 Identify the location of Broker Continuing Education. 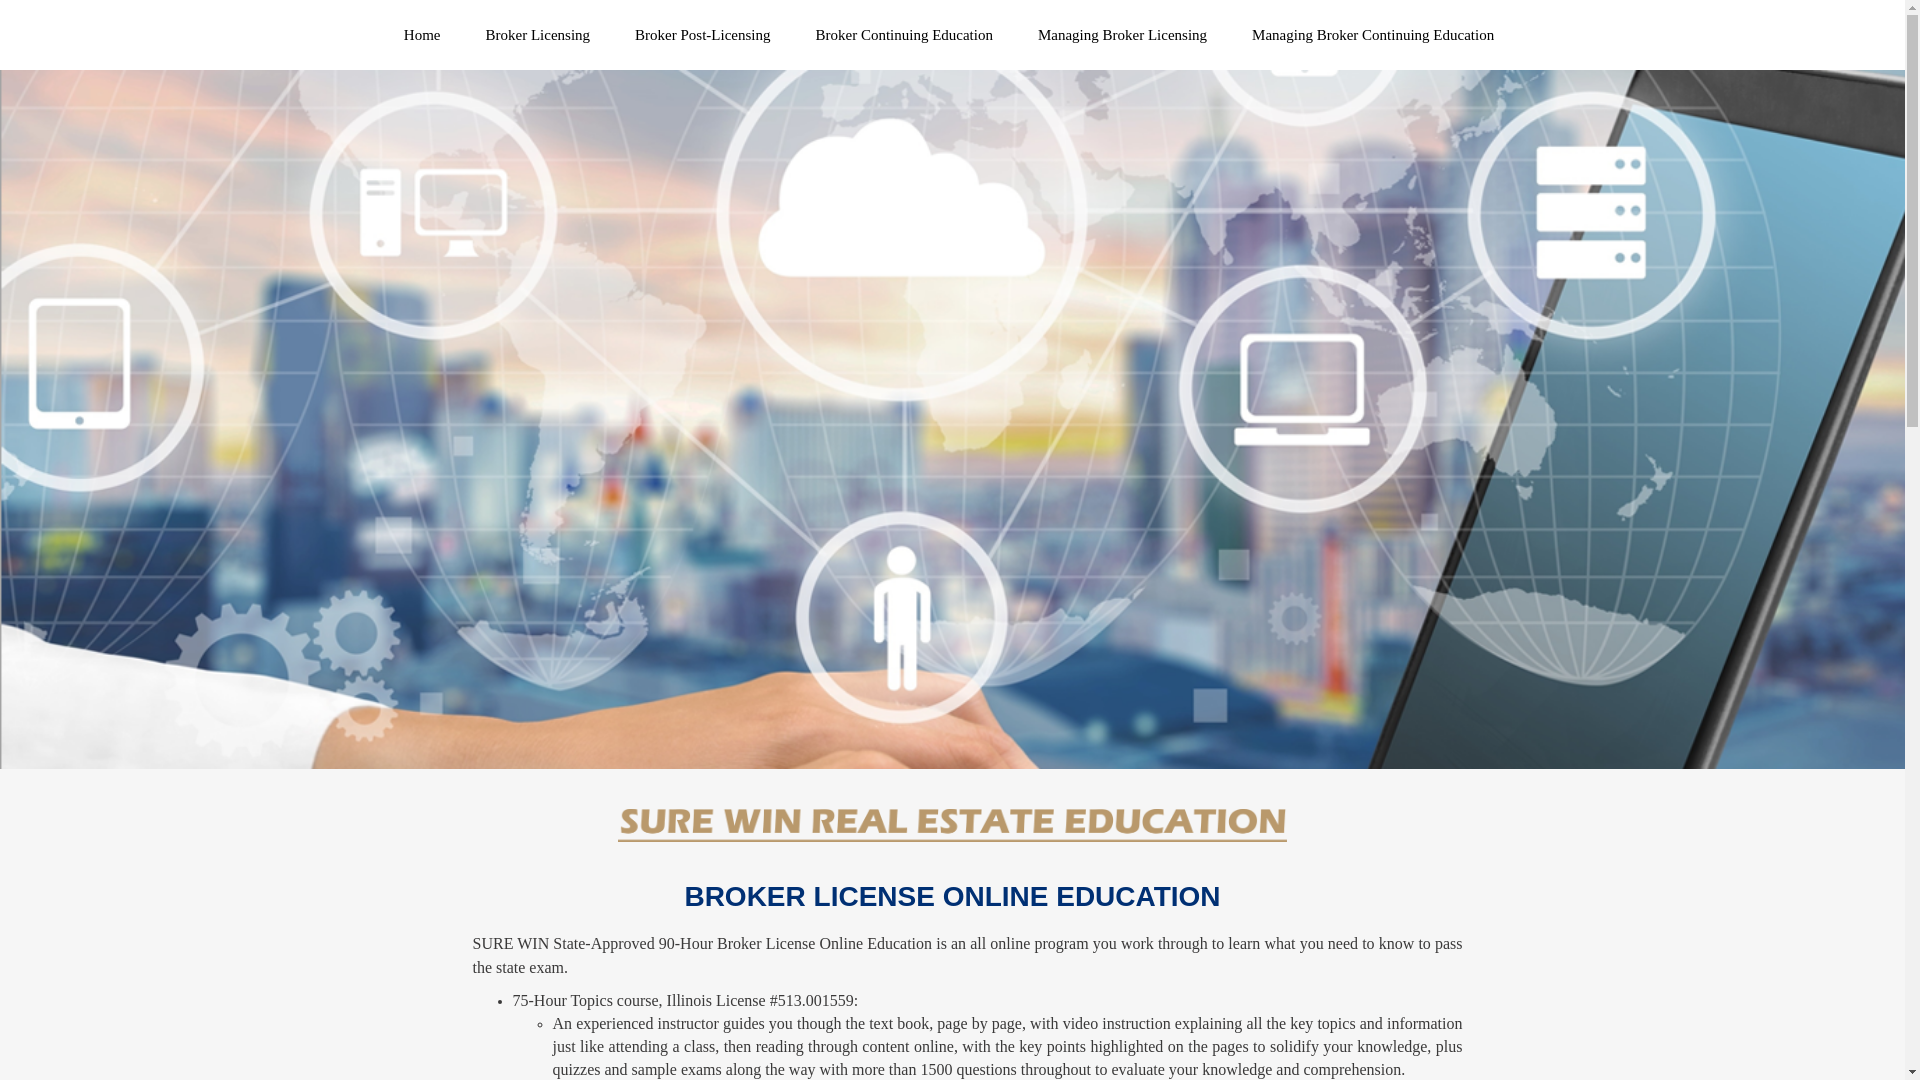
(904, 35).